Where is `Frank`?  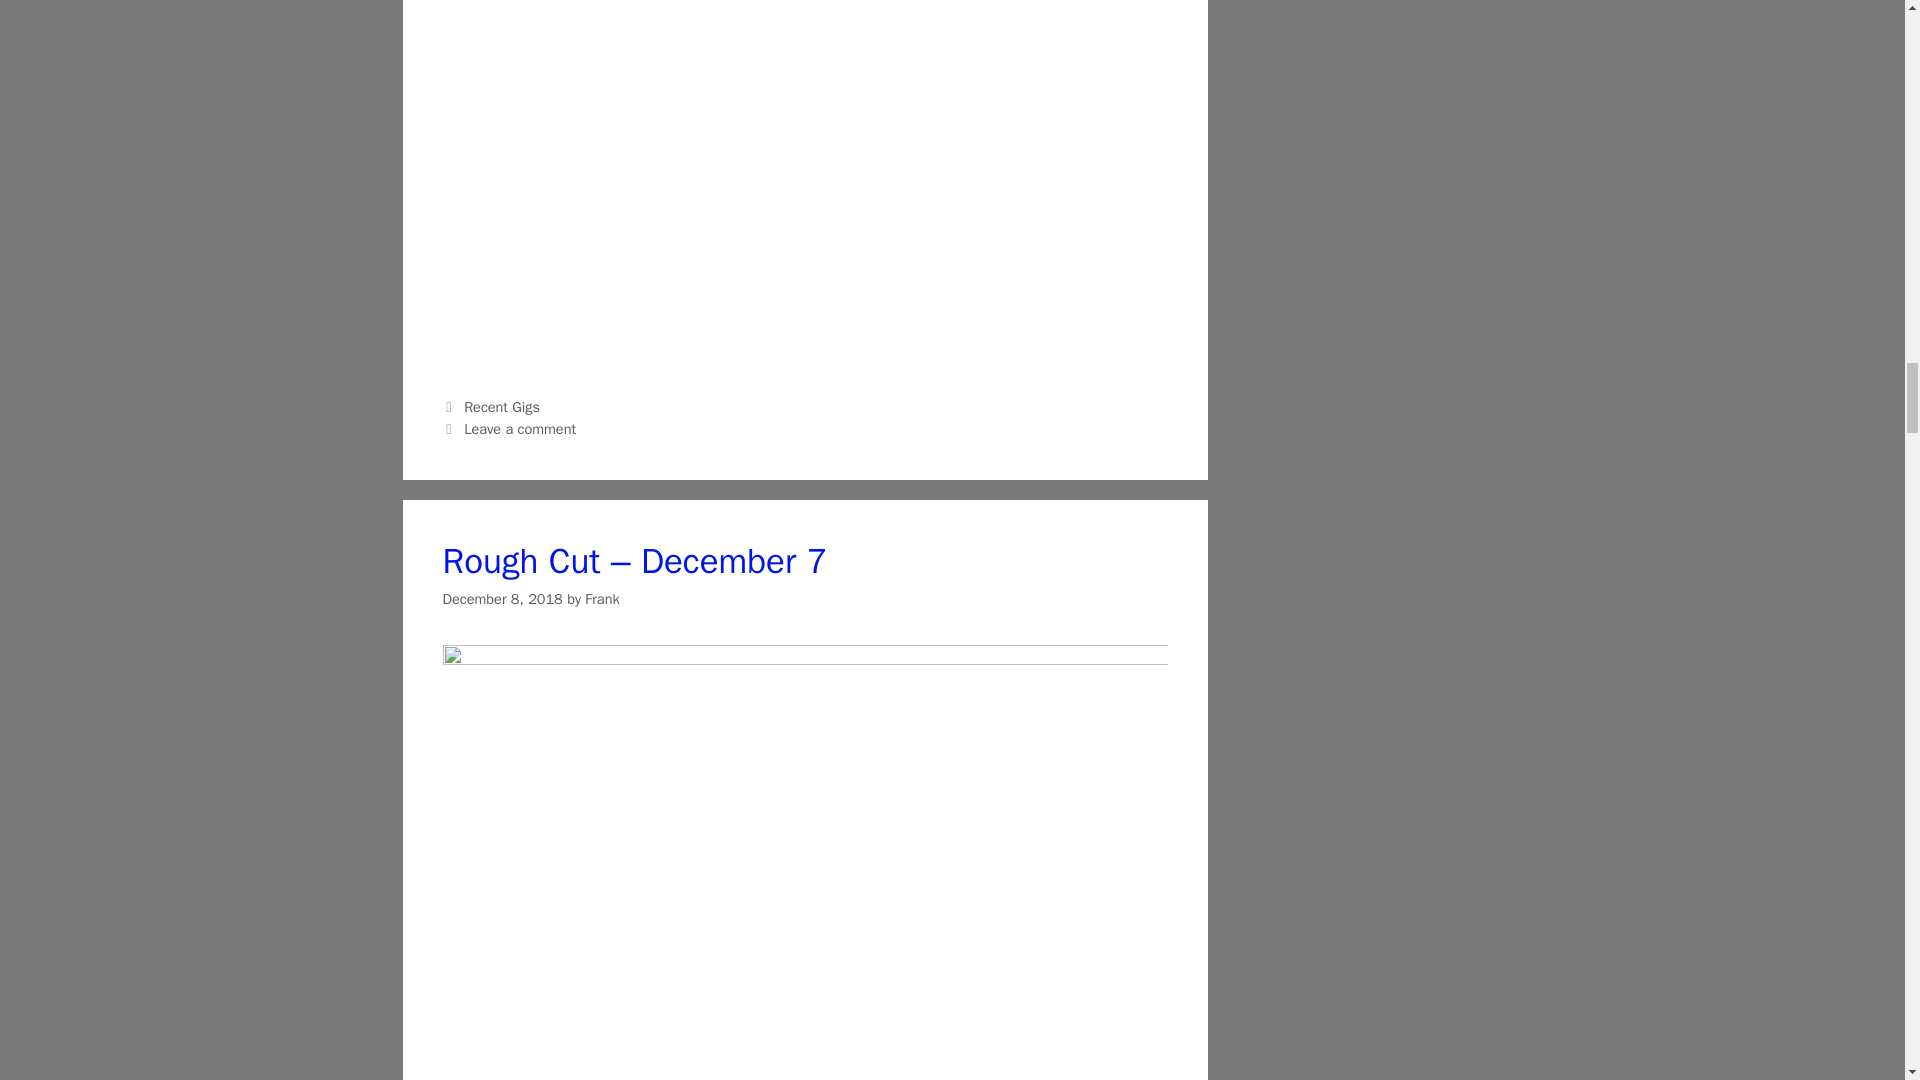
Frank is located at coordinates (602, 598).